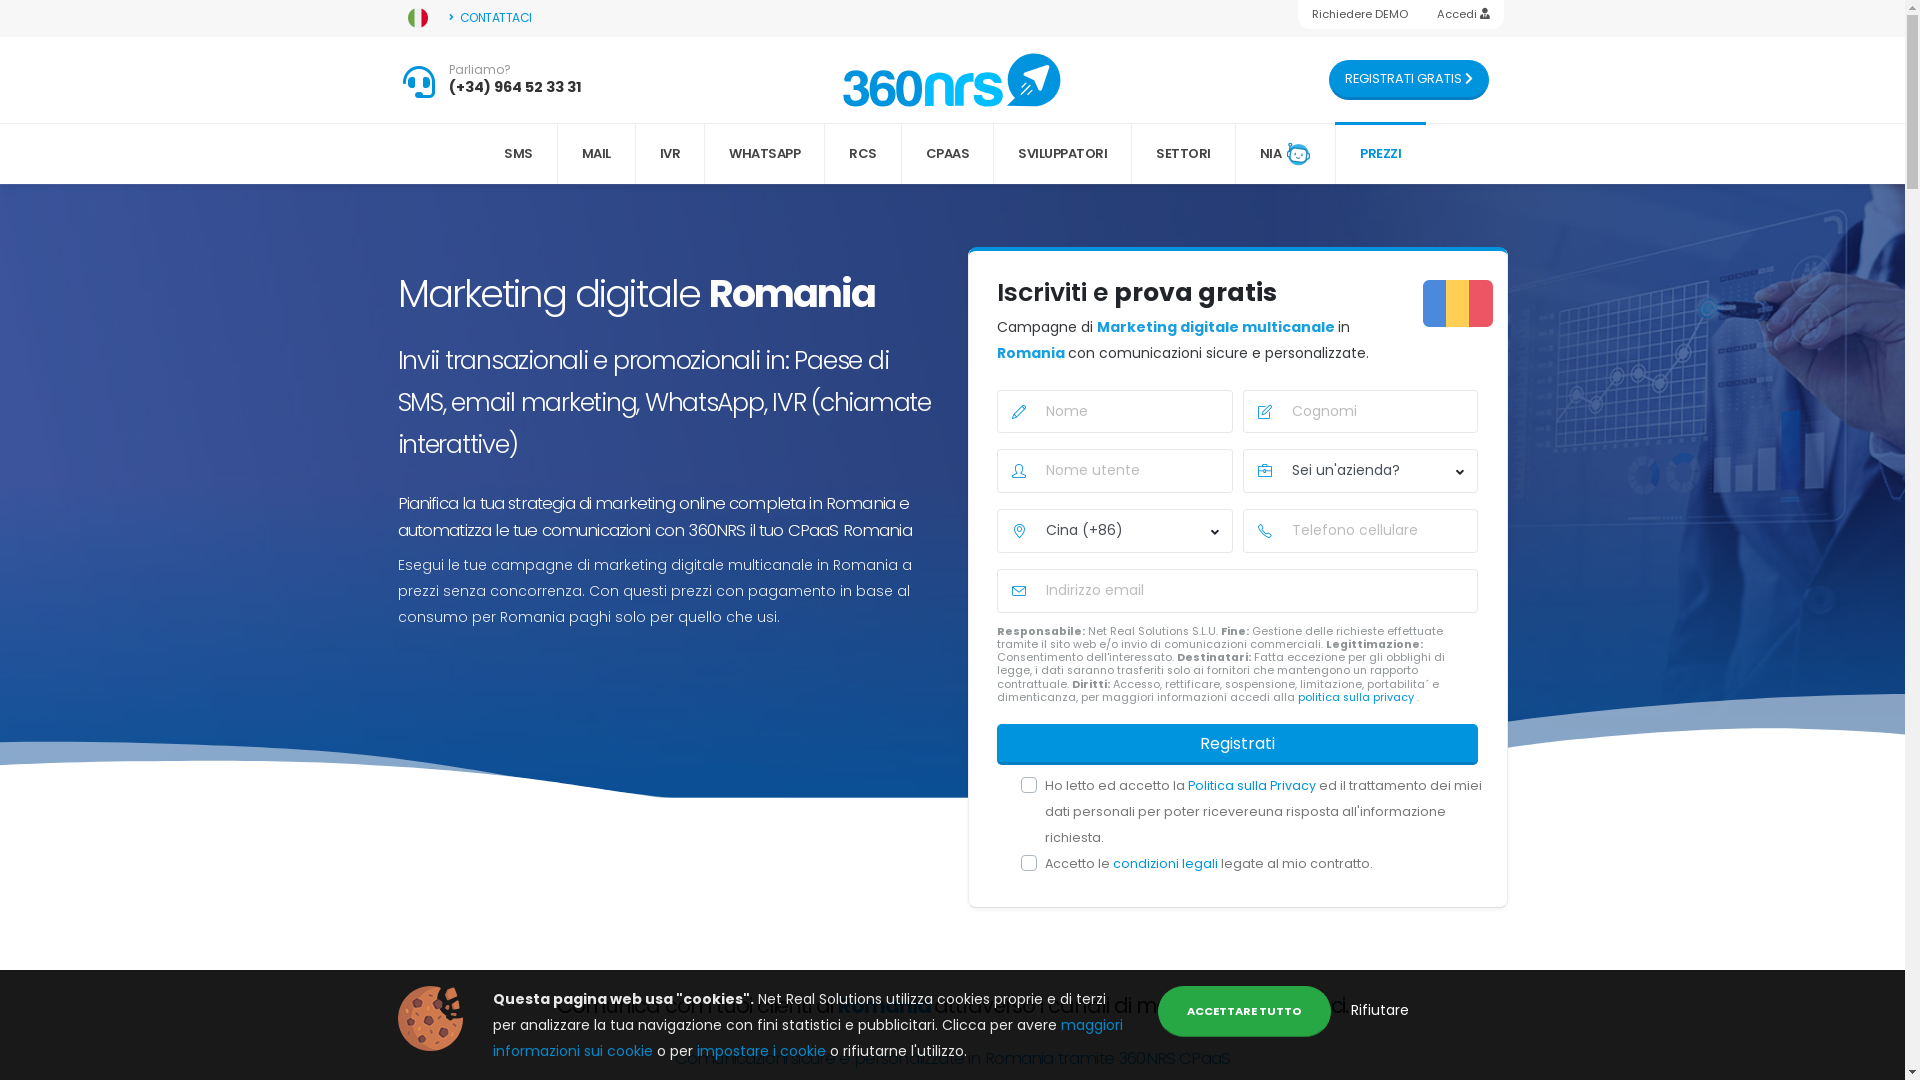 The image size is (1920, 1080). Describe the element at coordinates (1462, 14) in the screenshot. I see `Accedi` at that location.